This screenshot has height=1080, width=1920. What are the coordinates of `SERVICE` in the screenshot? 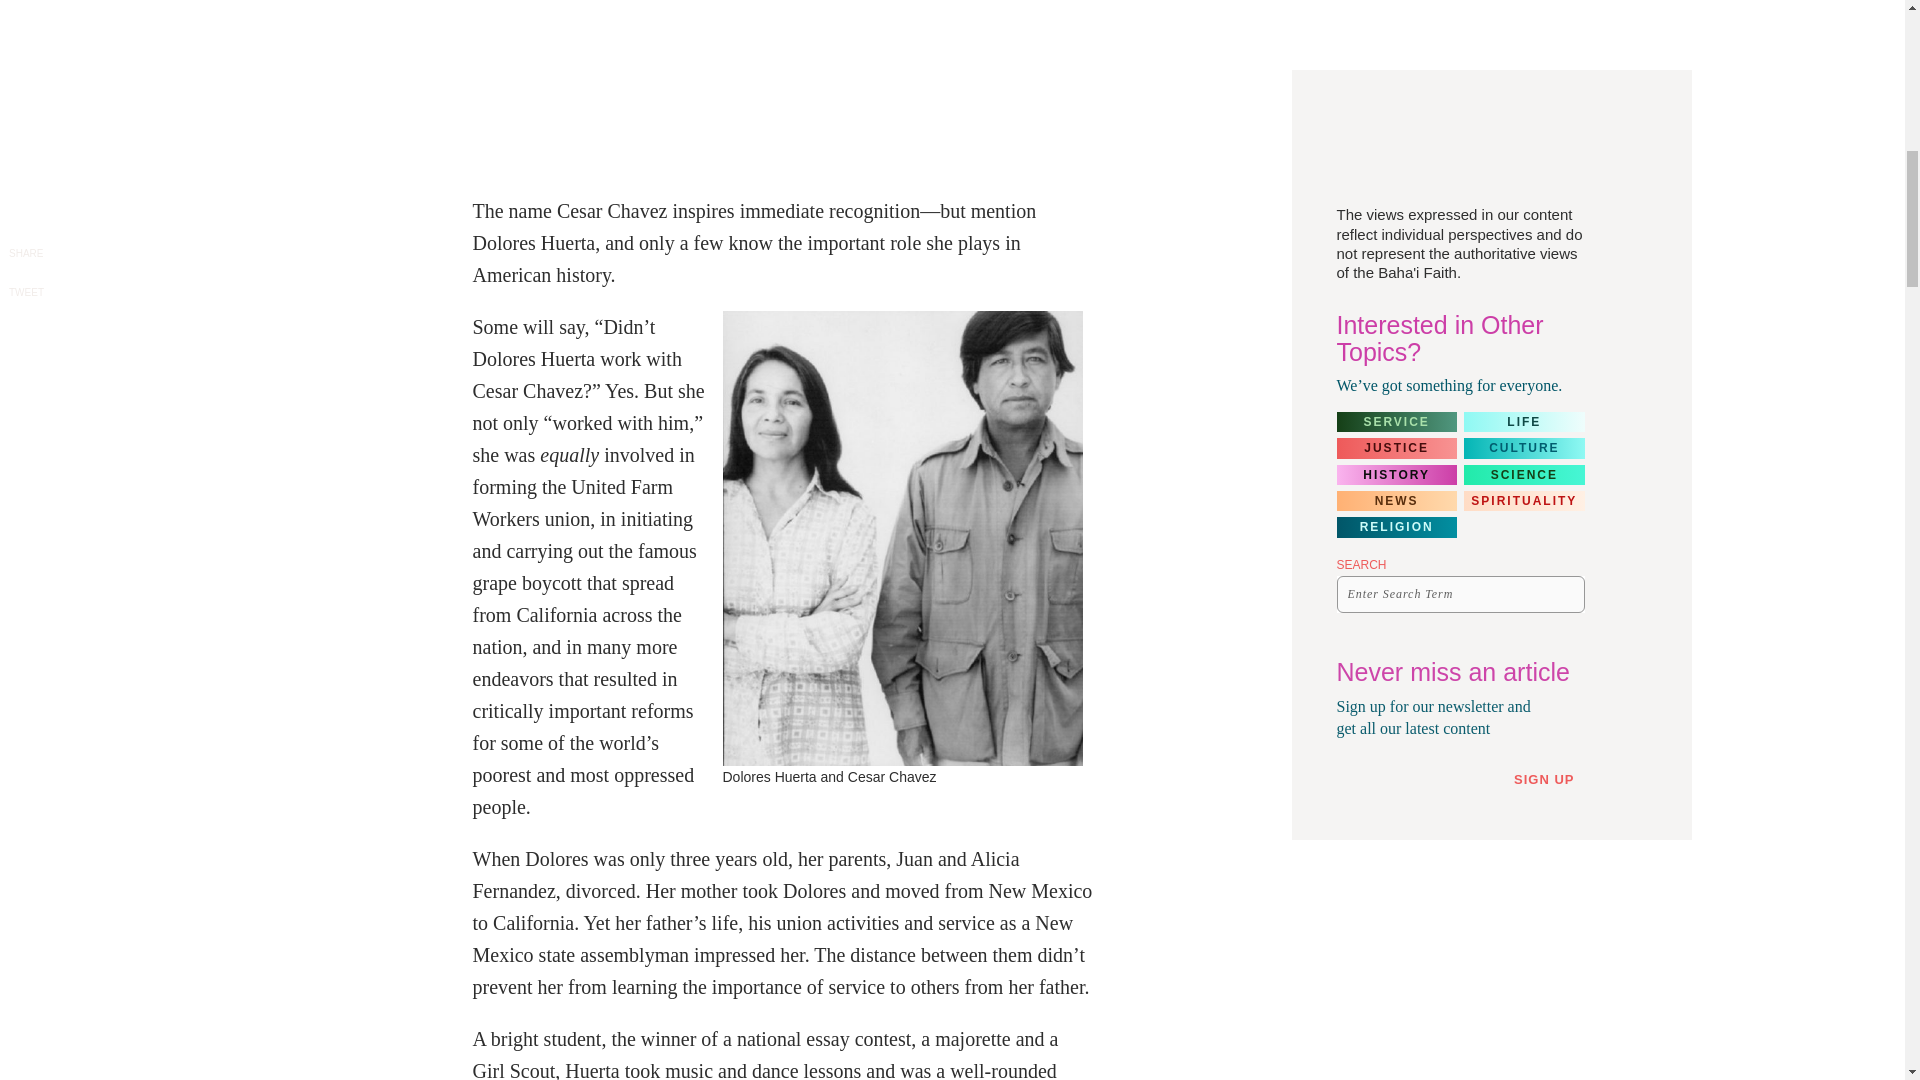 It's located at (1396, 422).